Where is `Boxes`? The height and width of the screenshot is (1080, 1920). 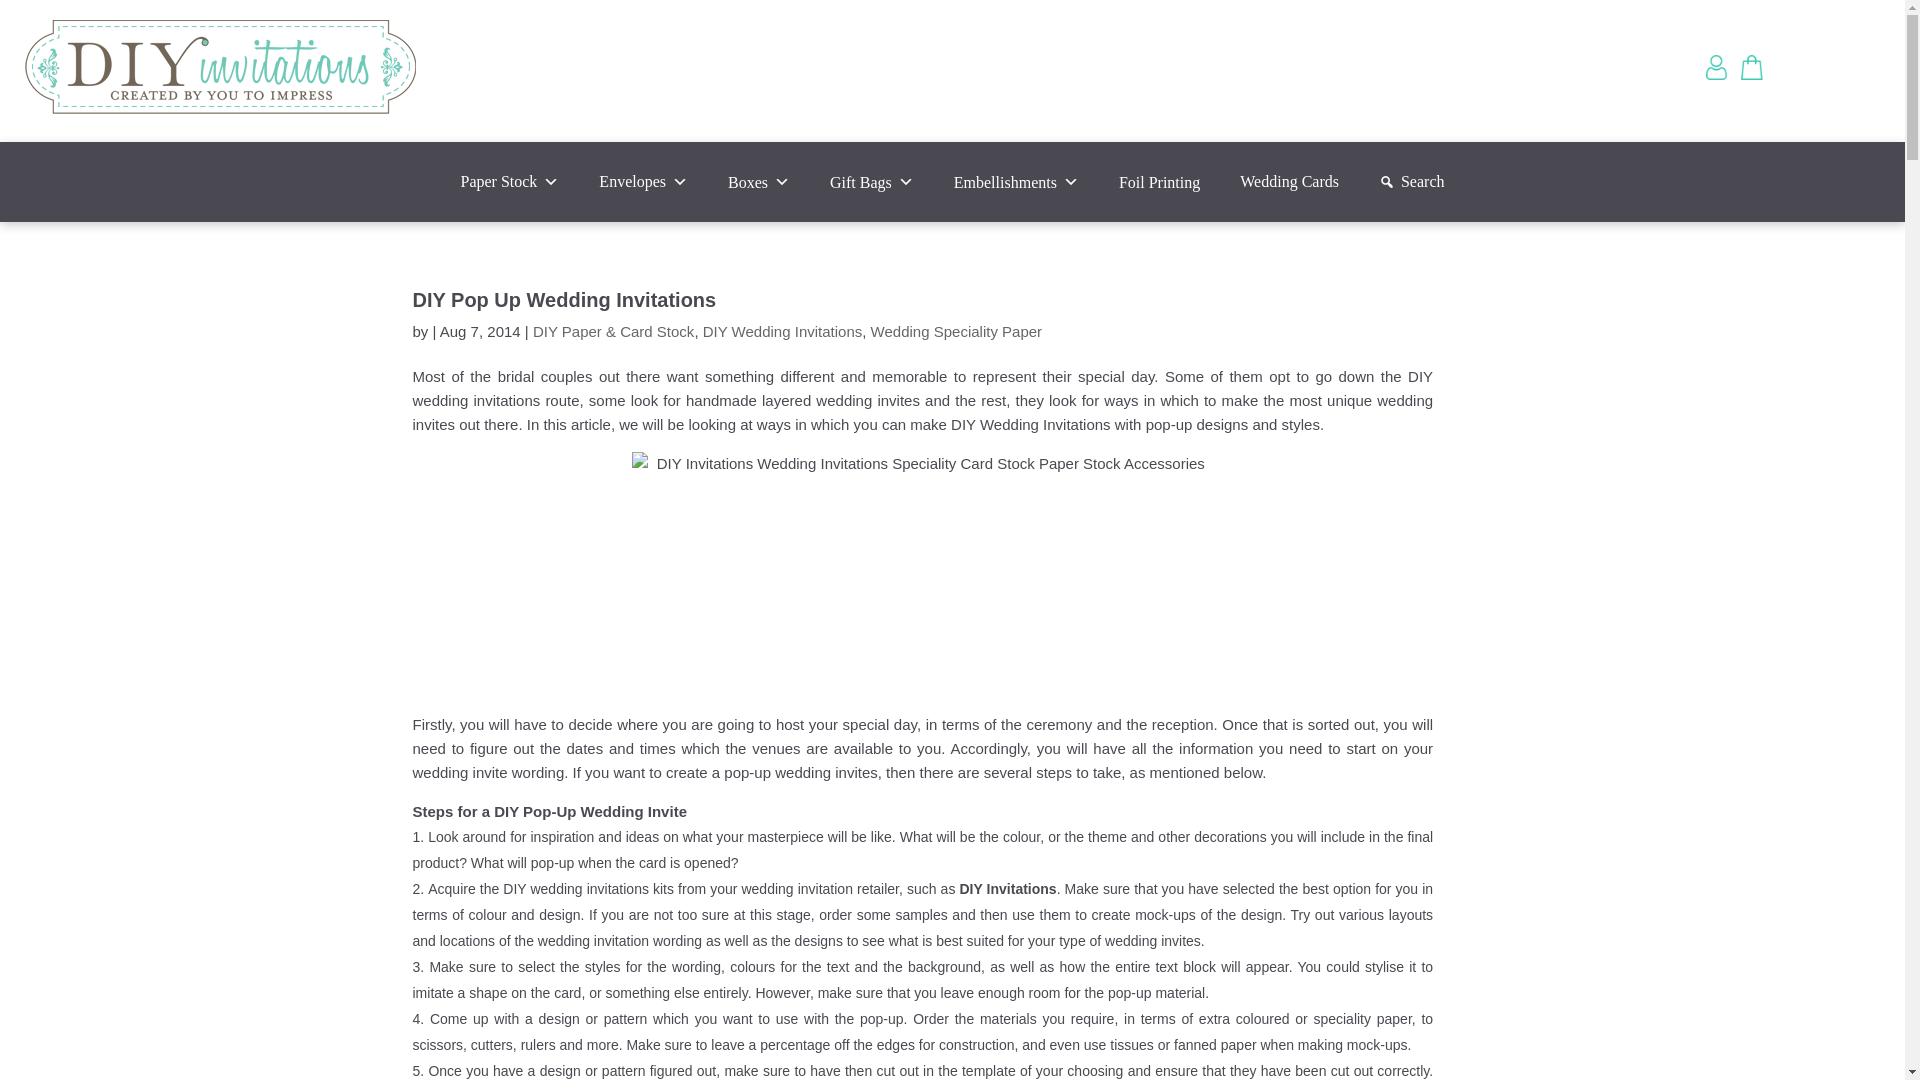 Boxes is located at coordinates (759, 182).